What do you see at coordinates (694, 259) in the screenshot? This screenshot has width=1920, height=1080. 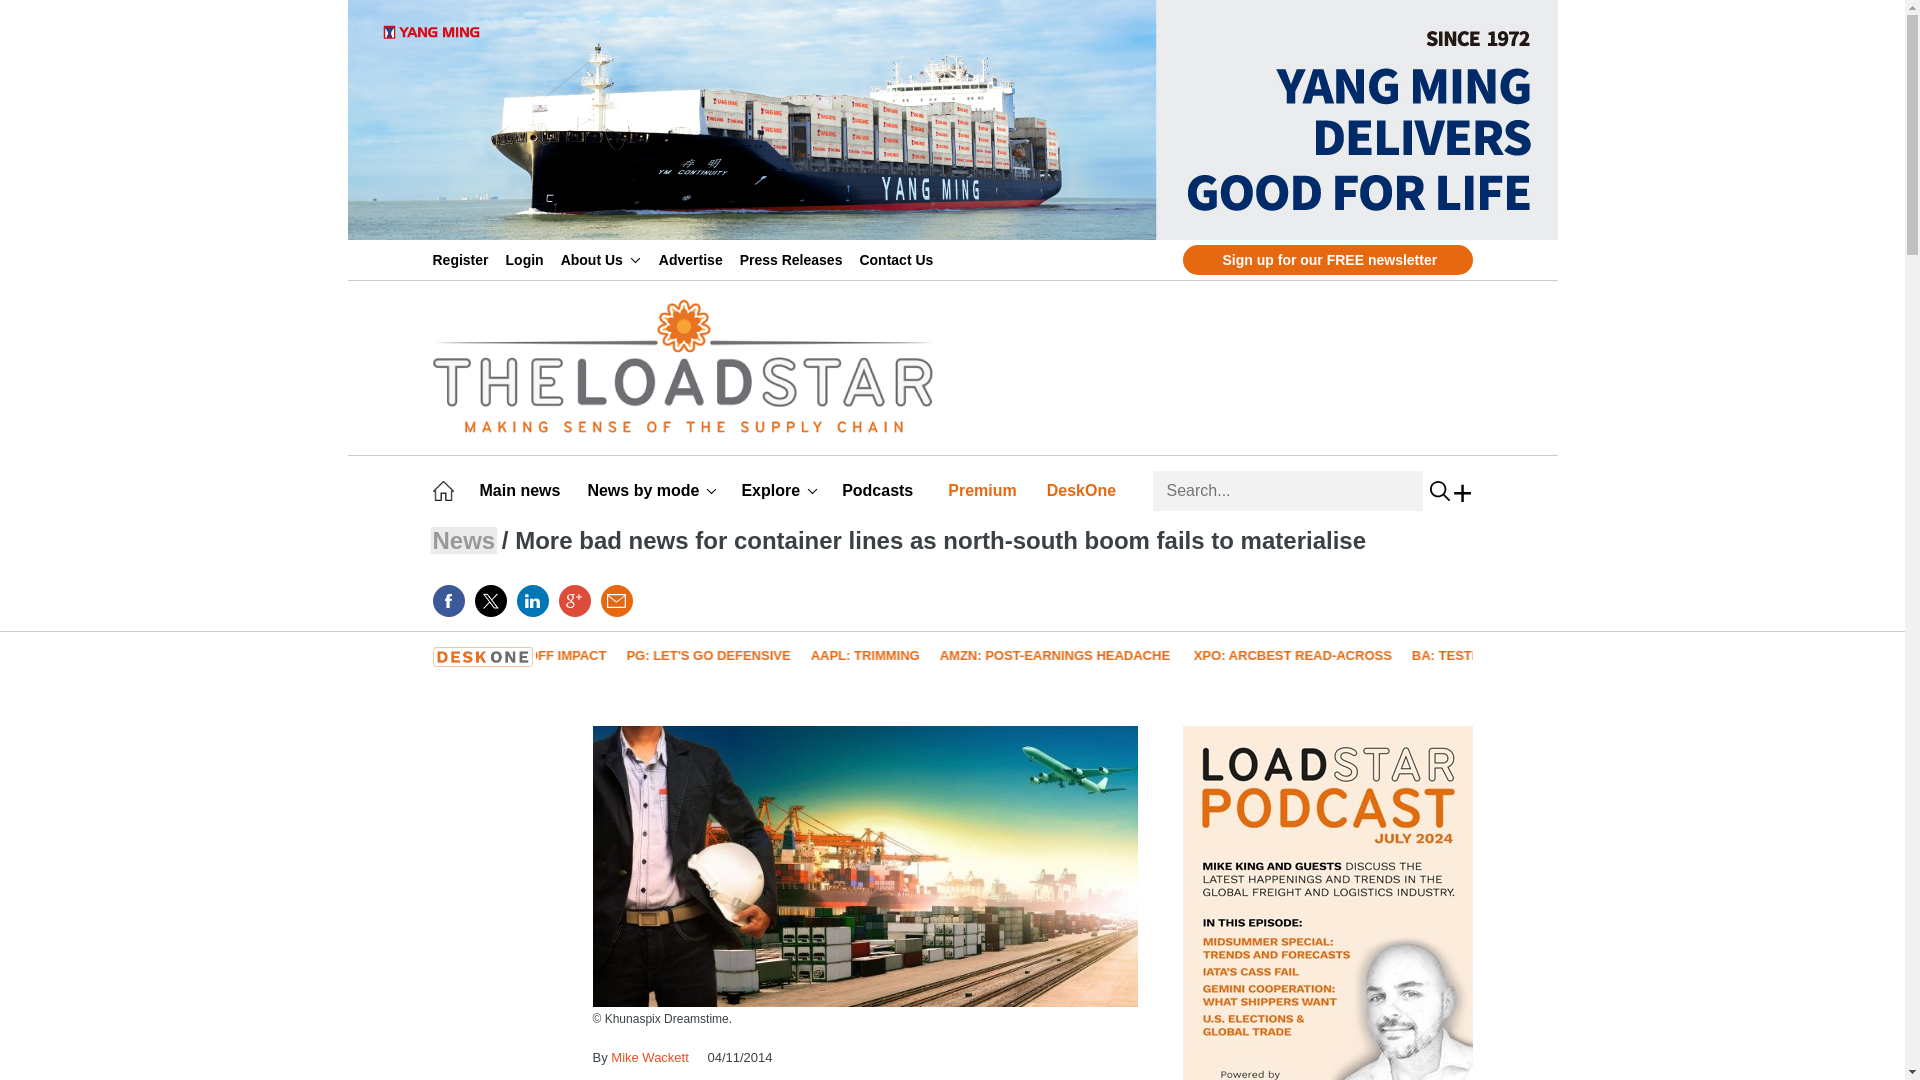 I see `Advertise` at bounding box center [694, 259].